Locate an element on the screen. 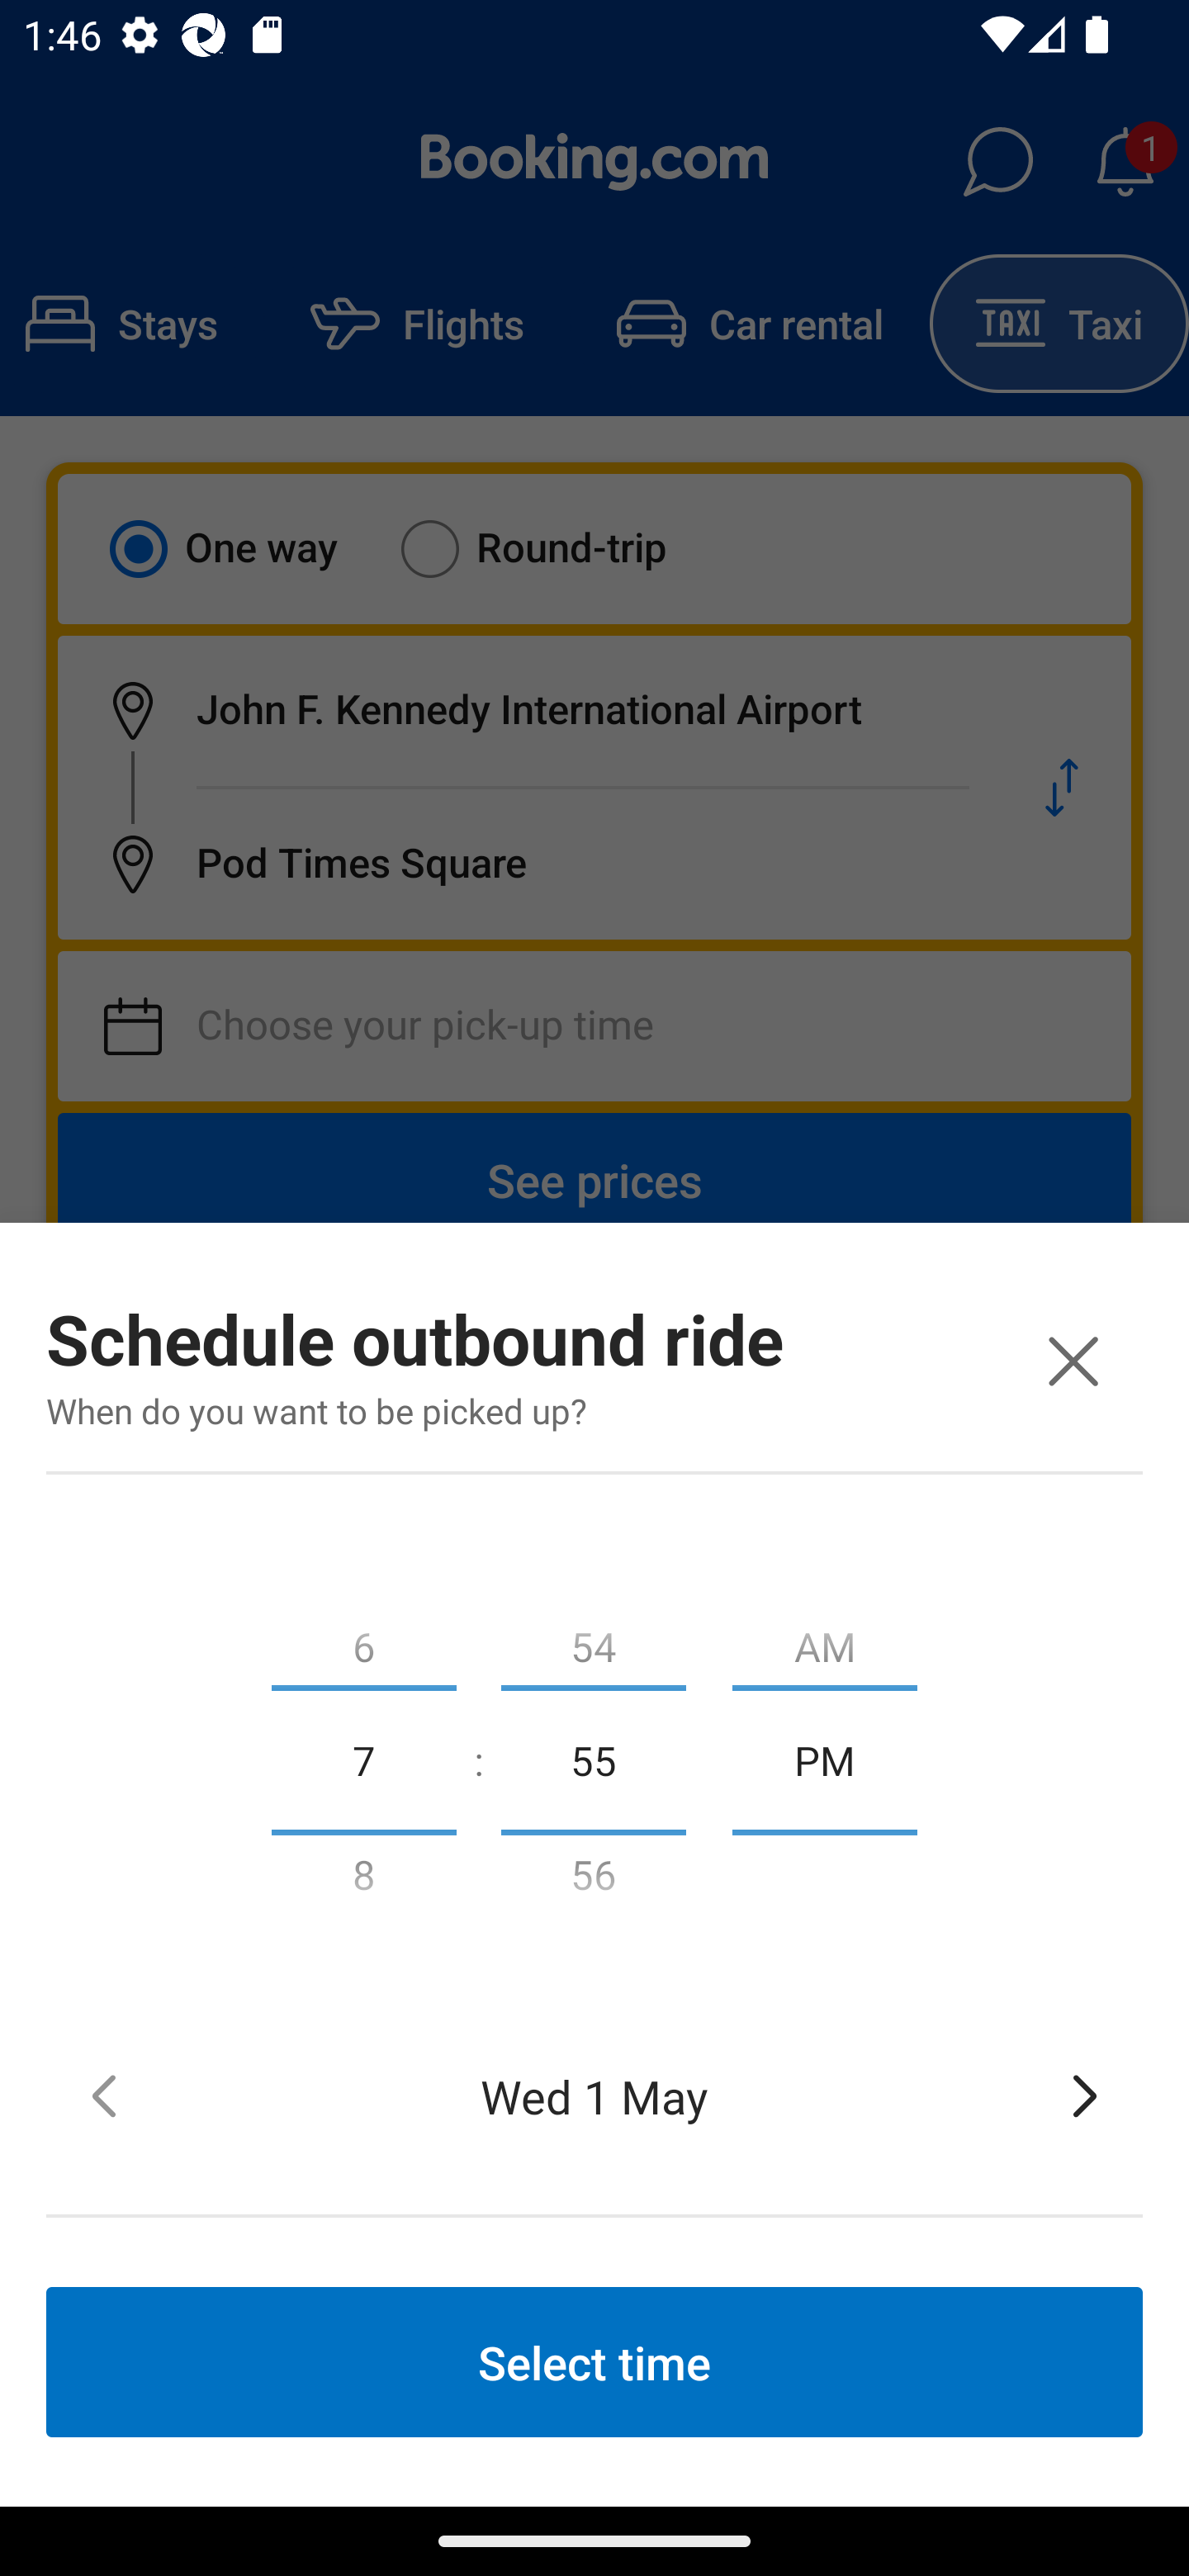 This screenshot has width=1189, height=2576. Wed 1 May Selected date, Wednesday, 1 May is located at coordinates (594, 2095).